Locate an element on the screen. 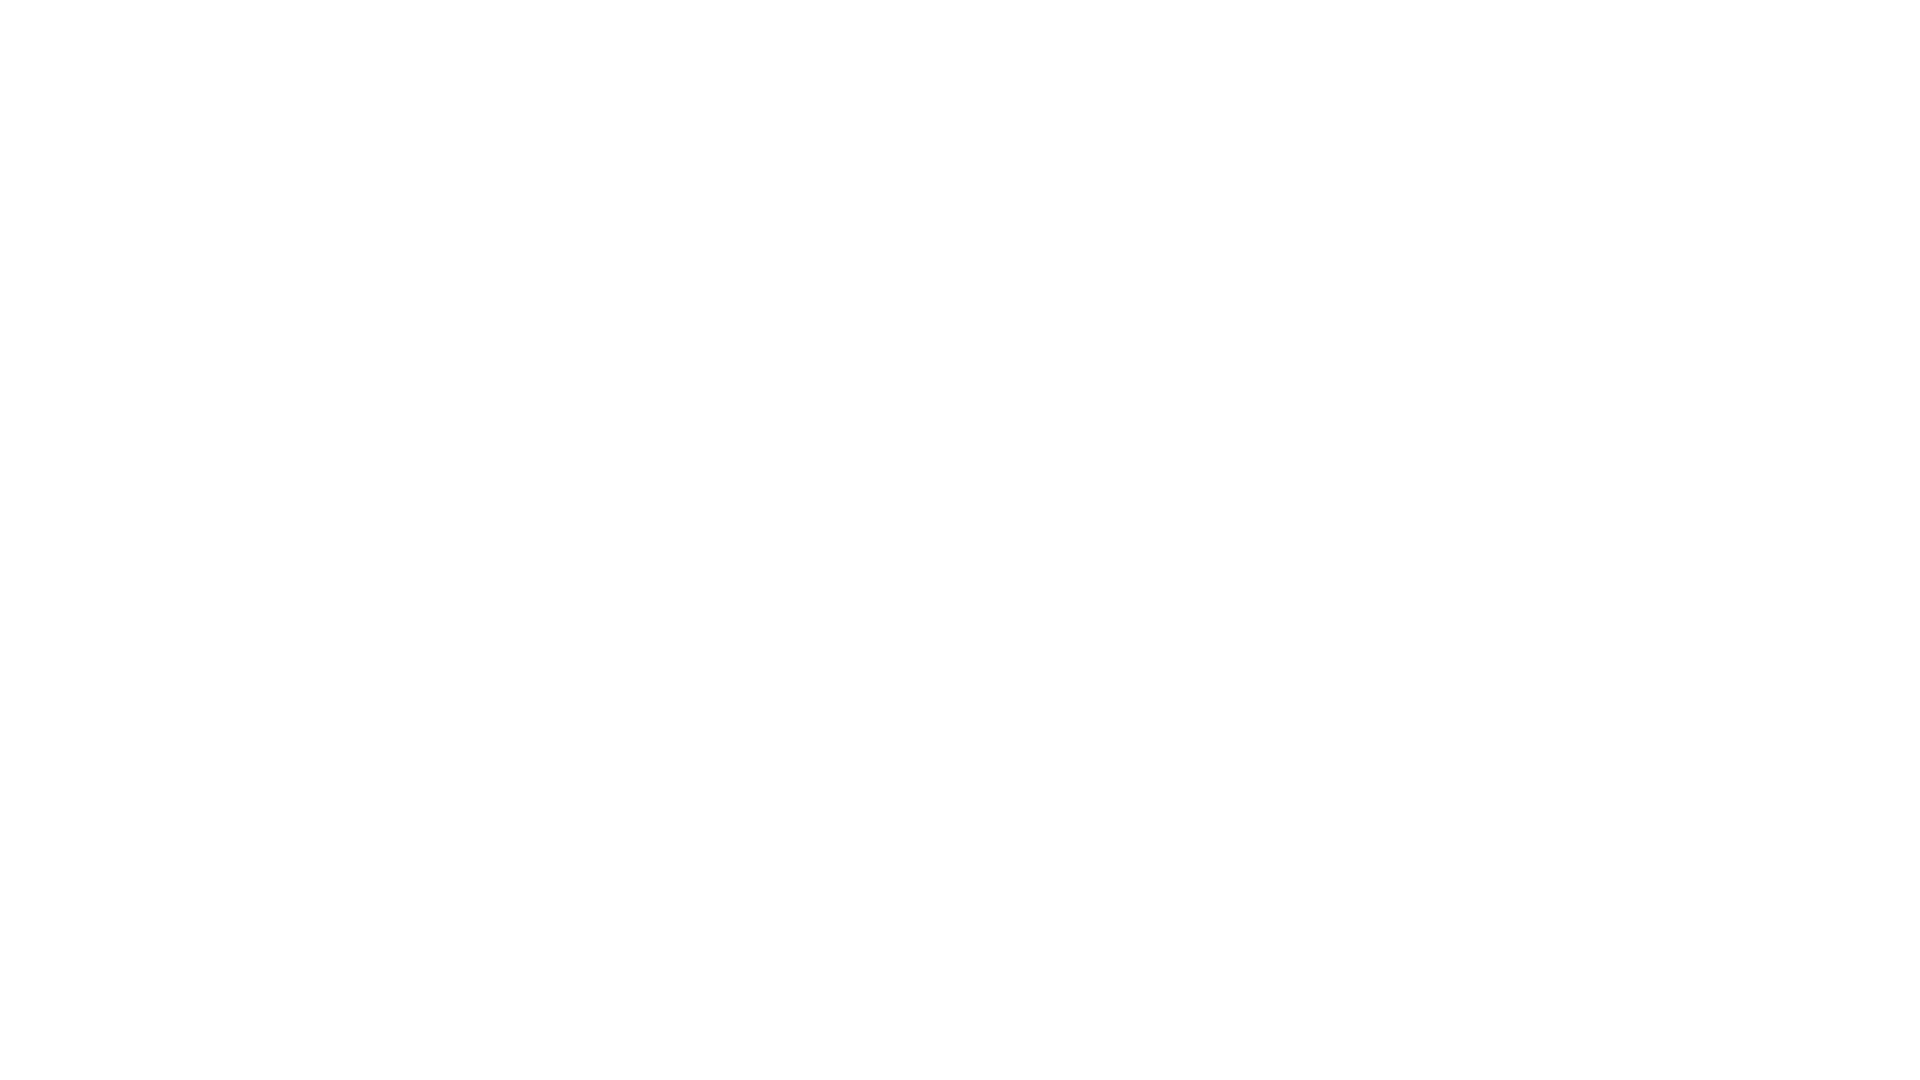  ABOUT is located at coordinates (78, 532).